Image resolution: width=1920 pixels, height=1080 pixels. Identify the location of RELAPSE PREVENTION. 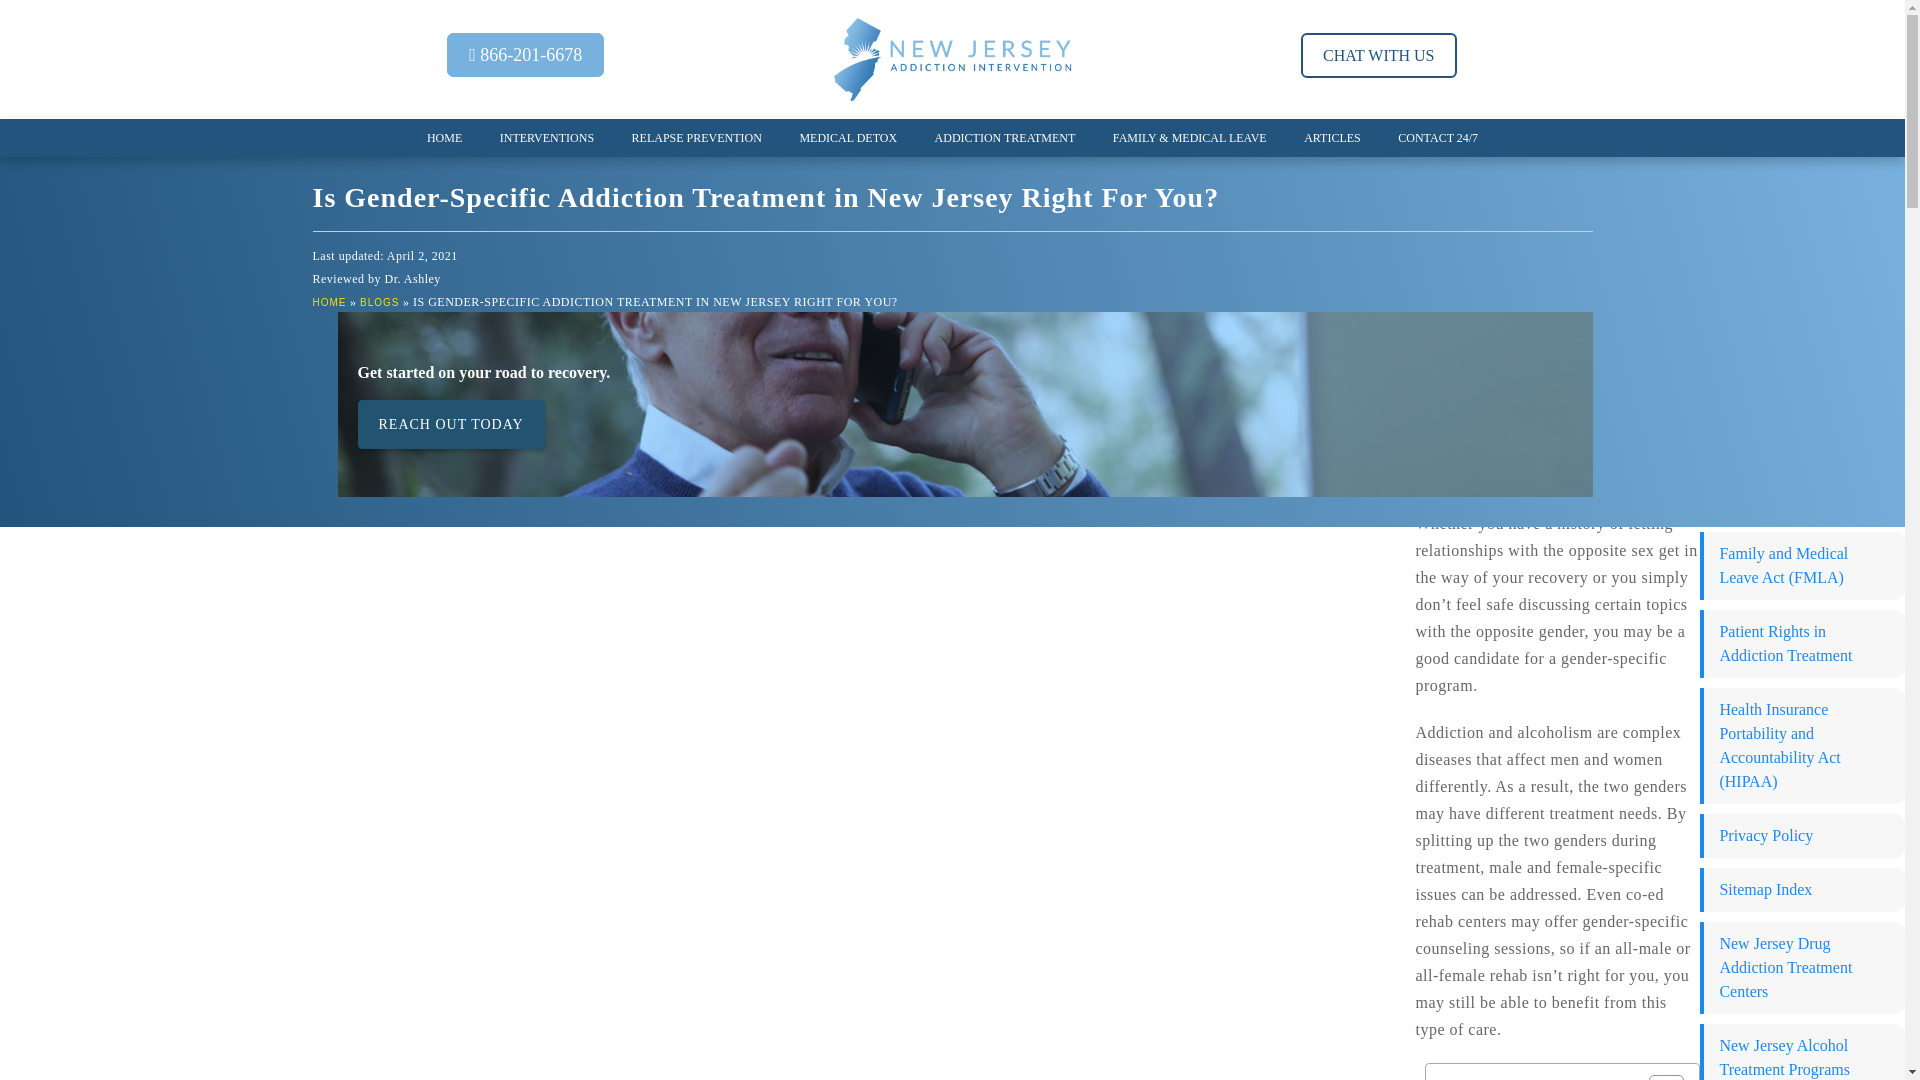
(696, 137).